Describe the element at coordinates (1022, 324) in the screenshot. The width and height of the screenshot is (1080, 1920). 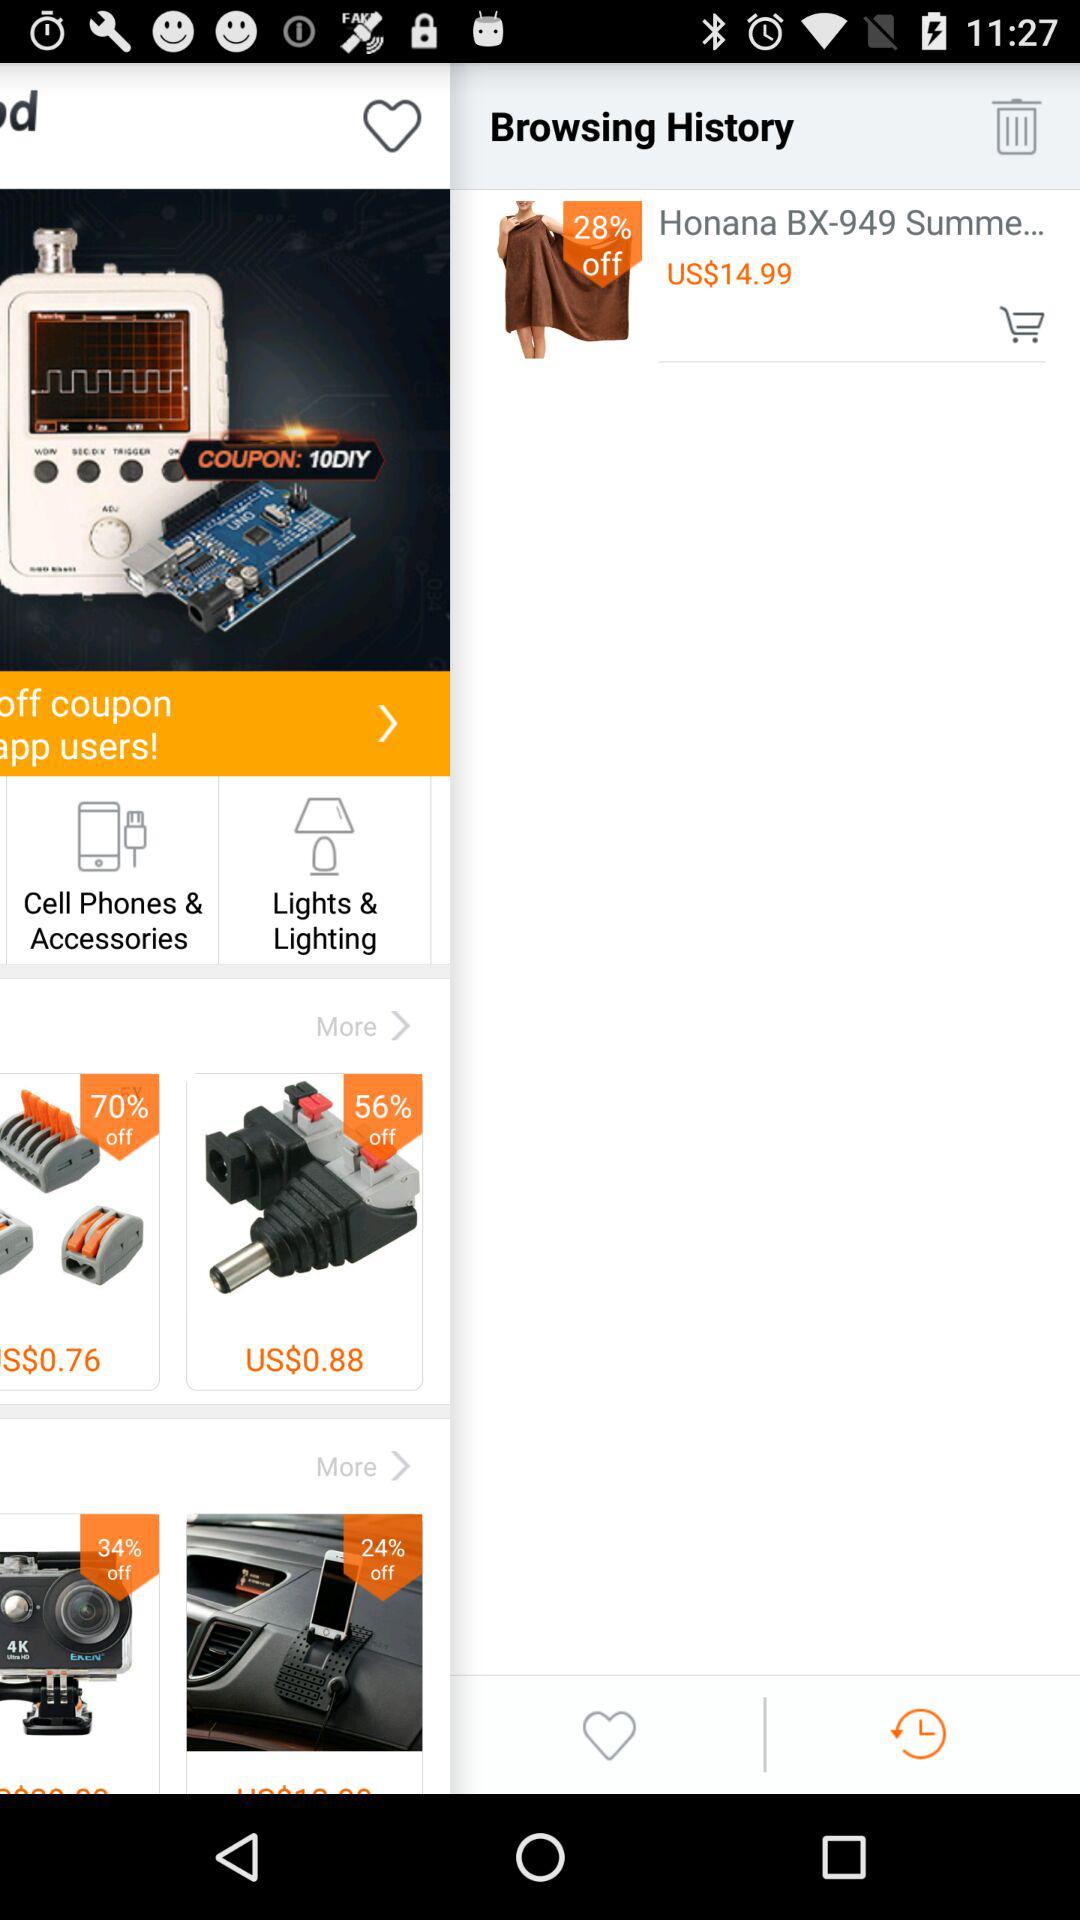
I see `open item below the us$14.99 icon` at that location.